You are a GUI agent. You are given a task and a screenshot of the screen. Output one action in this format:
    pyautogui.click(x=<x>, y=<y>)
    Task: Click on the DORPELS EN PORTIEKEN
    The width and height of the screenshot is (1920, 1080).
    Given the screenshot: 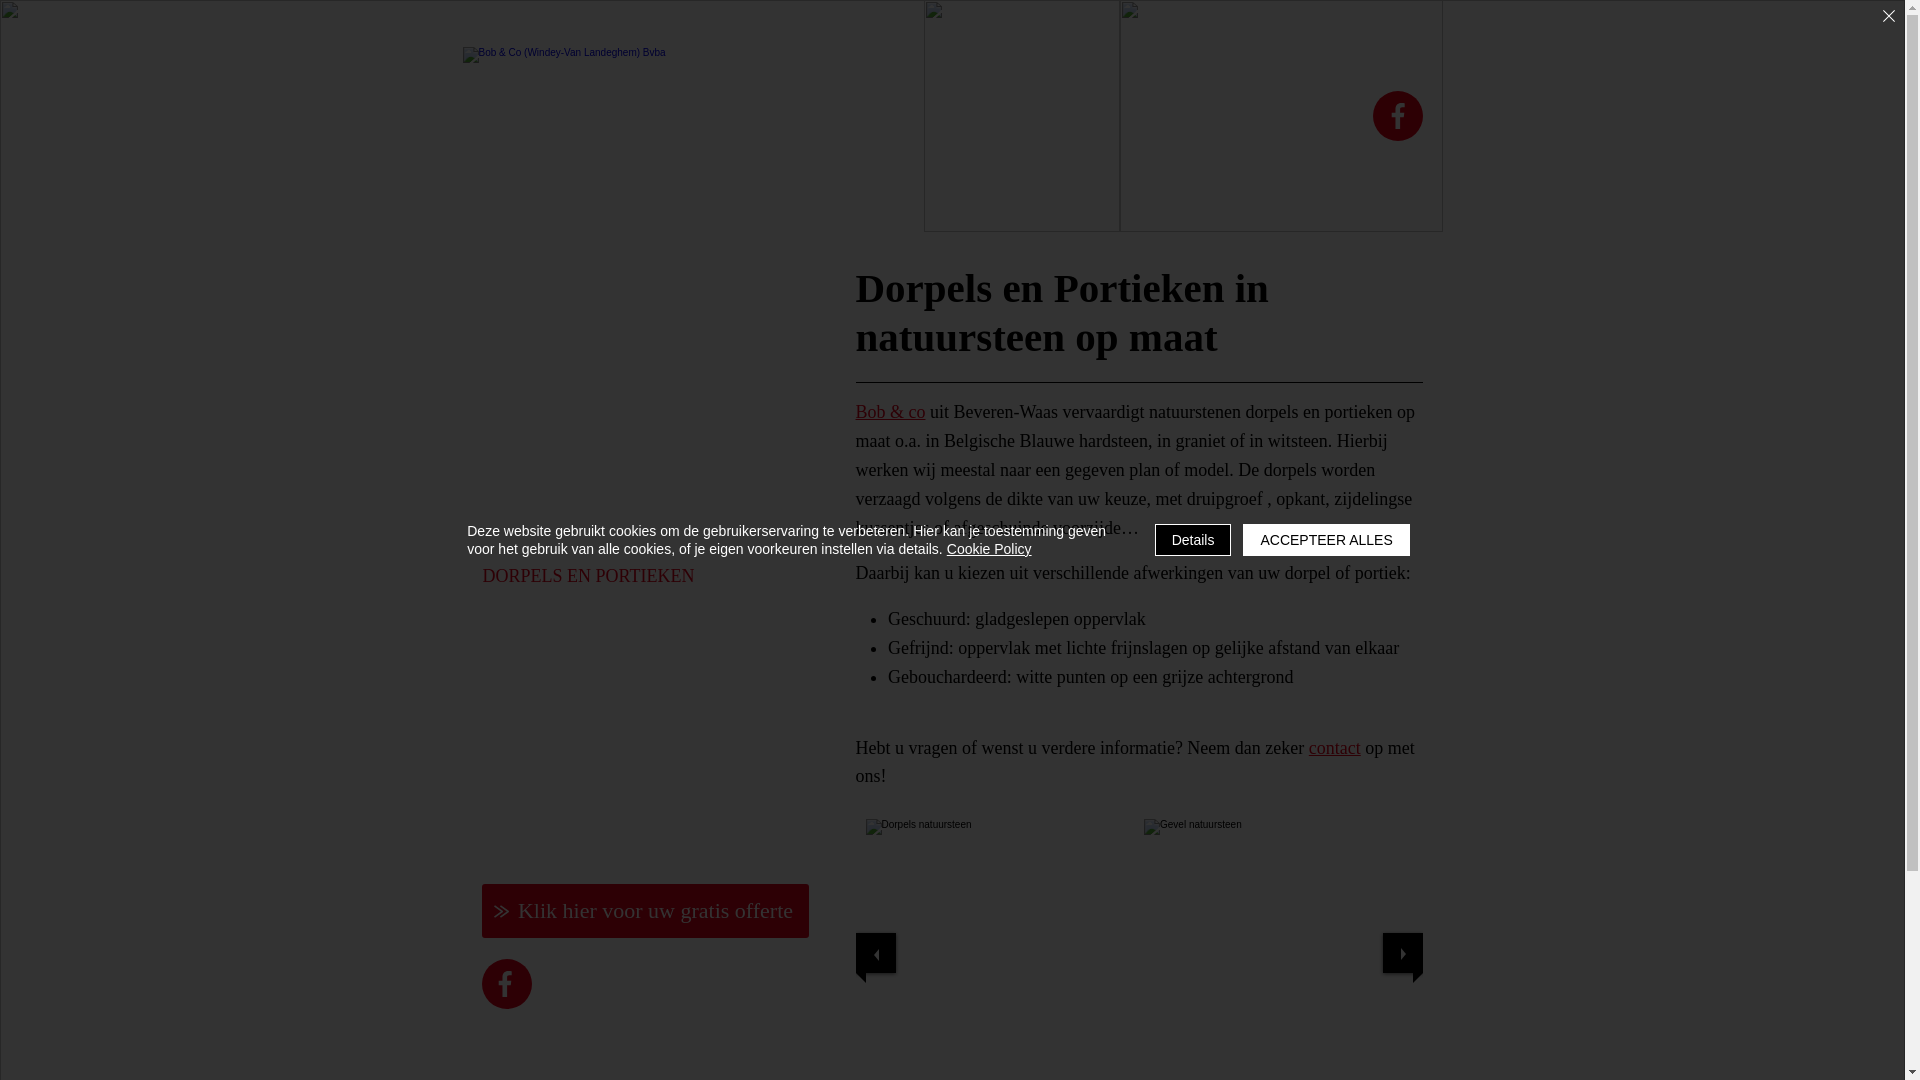 What is the action you would take?
    pyautogui.click(x=628, y=576)
    